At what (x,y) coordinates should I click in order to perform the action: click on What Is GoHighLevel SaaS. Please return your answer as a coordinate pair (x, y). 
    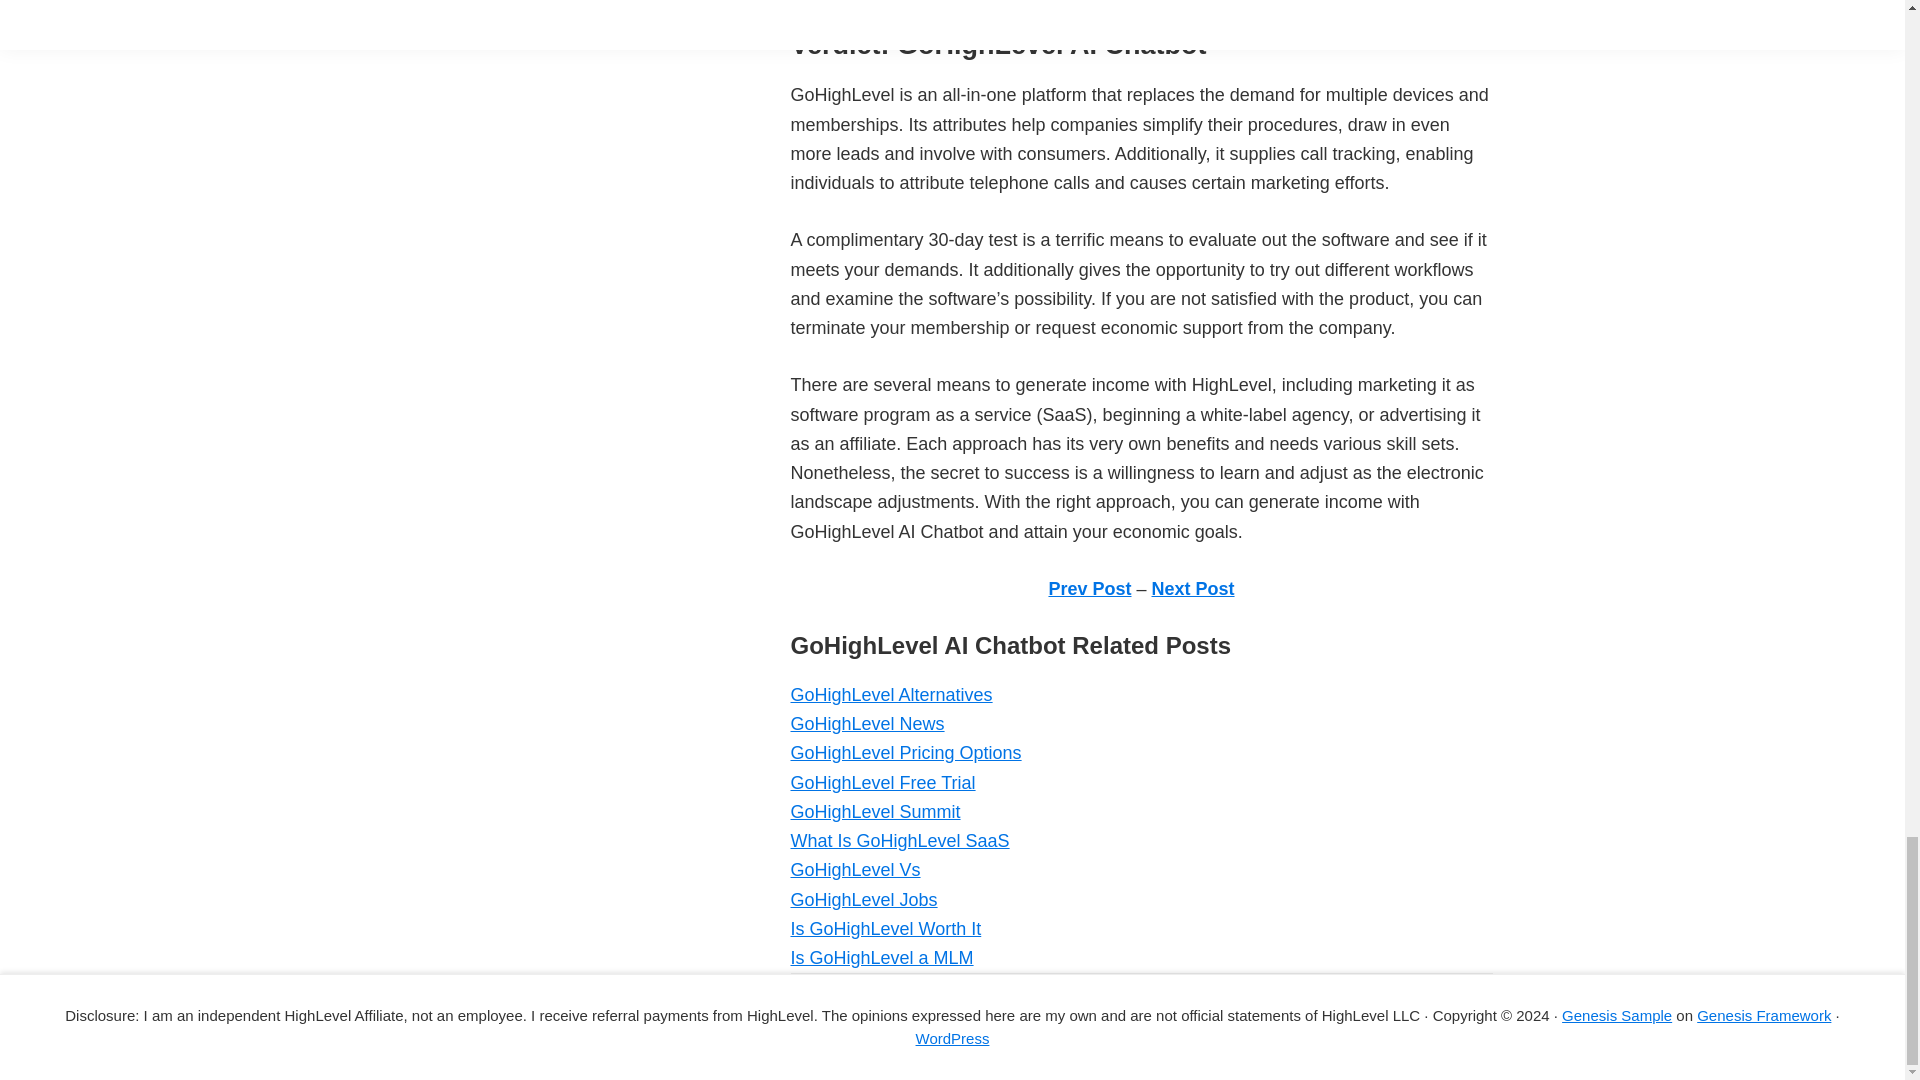
    Looking at the image, I should click on (899, 840).